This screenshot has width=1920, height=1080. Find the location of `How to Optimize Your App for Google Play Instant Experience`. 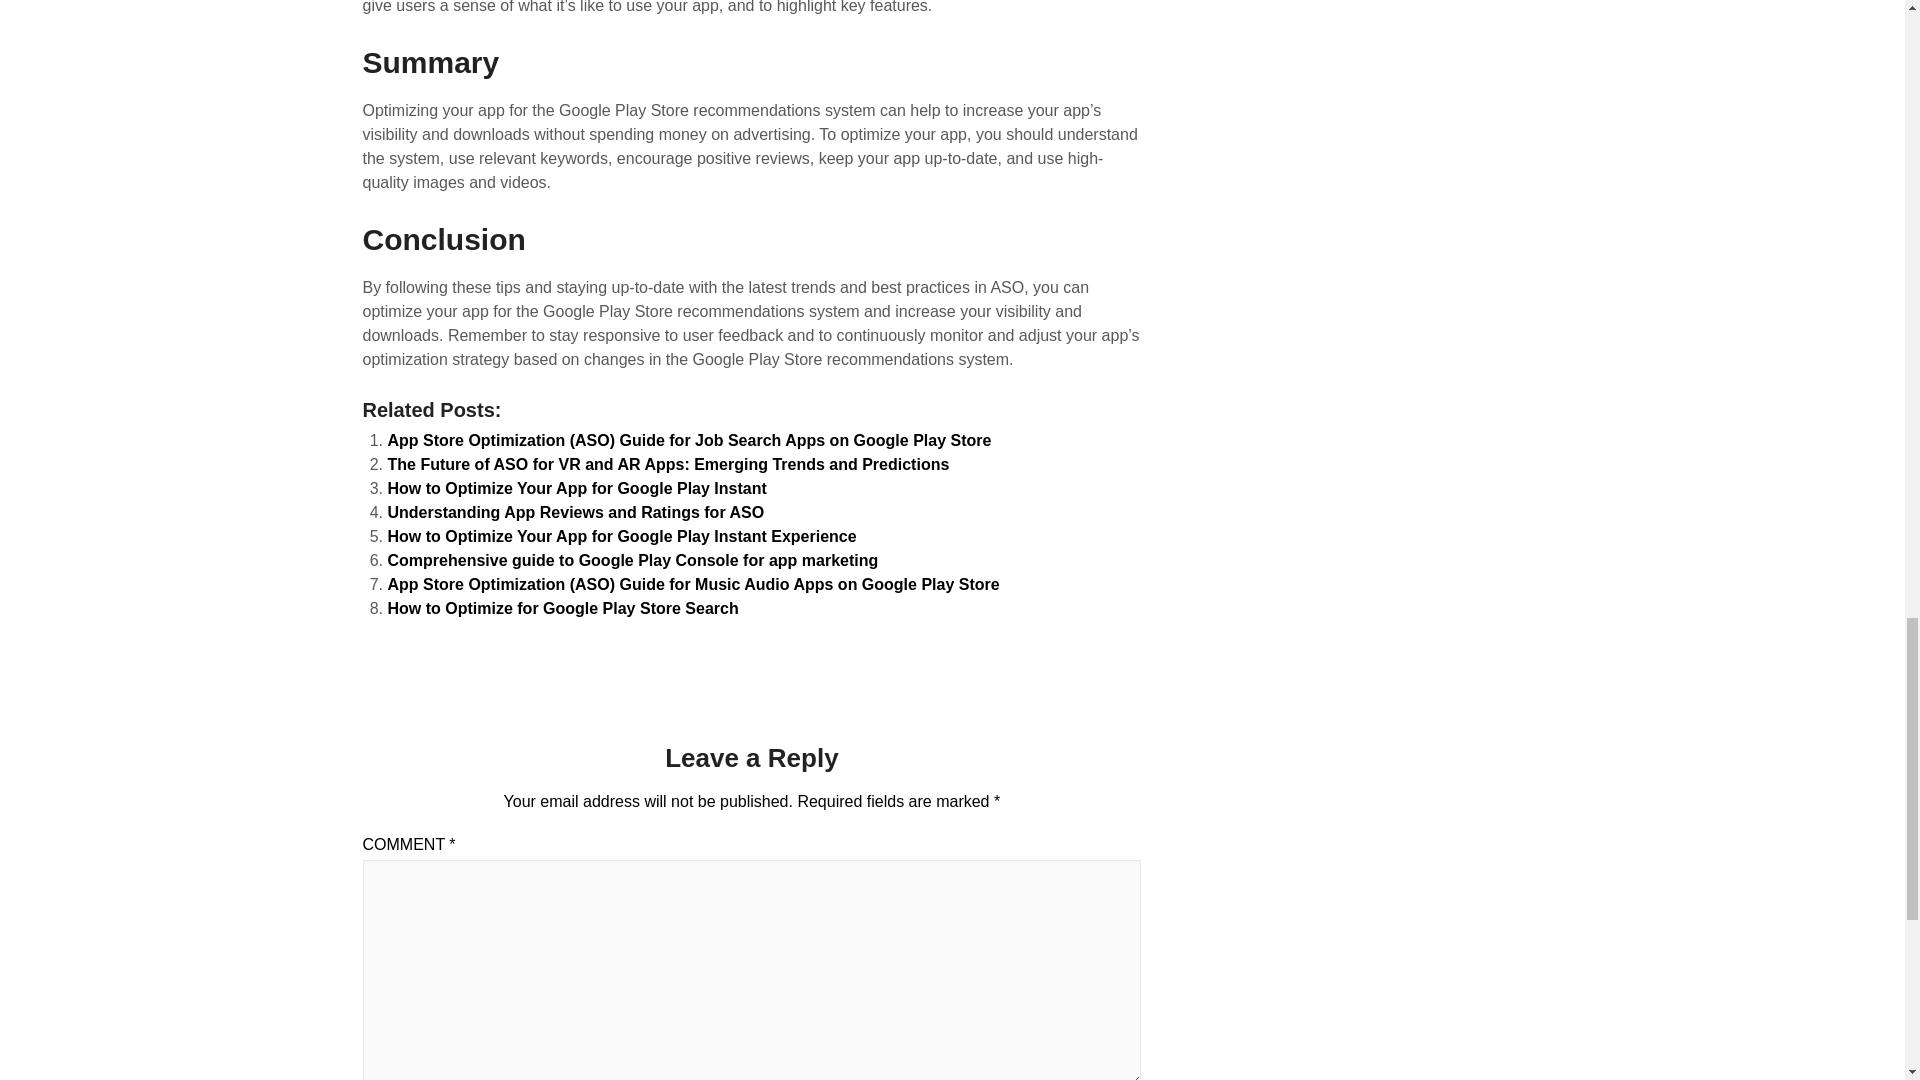

How to Optimize Your App for Google Play Instant Experience is located at coordinates (622, 536).